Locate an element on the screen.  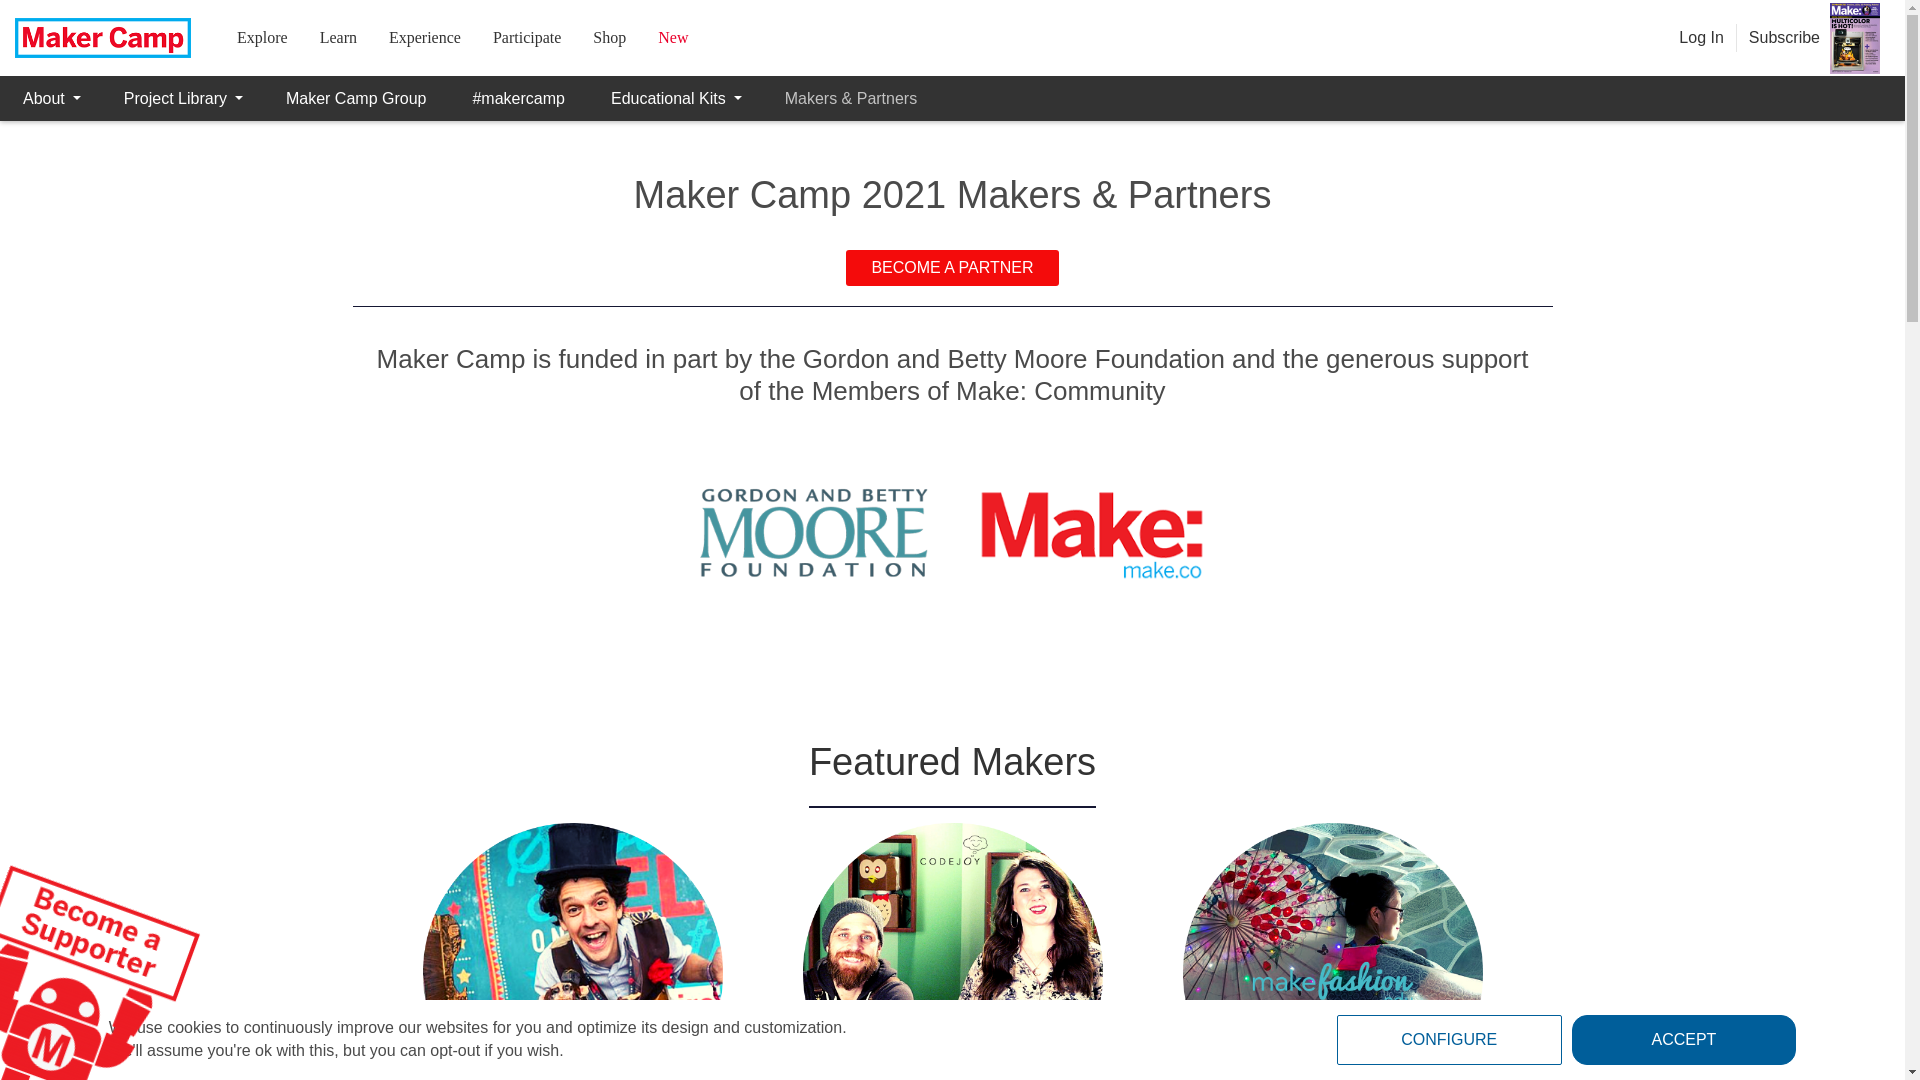
Project Library is located at coordinates (182, 98).